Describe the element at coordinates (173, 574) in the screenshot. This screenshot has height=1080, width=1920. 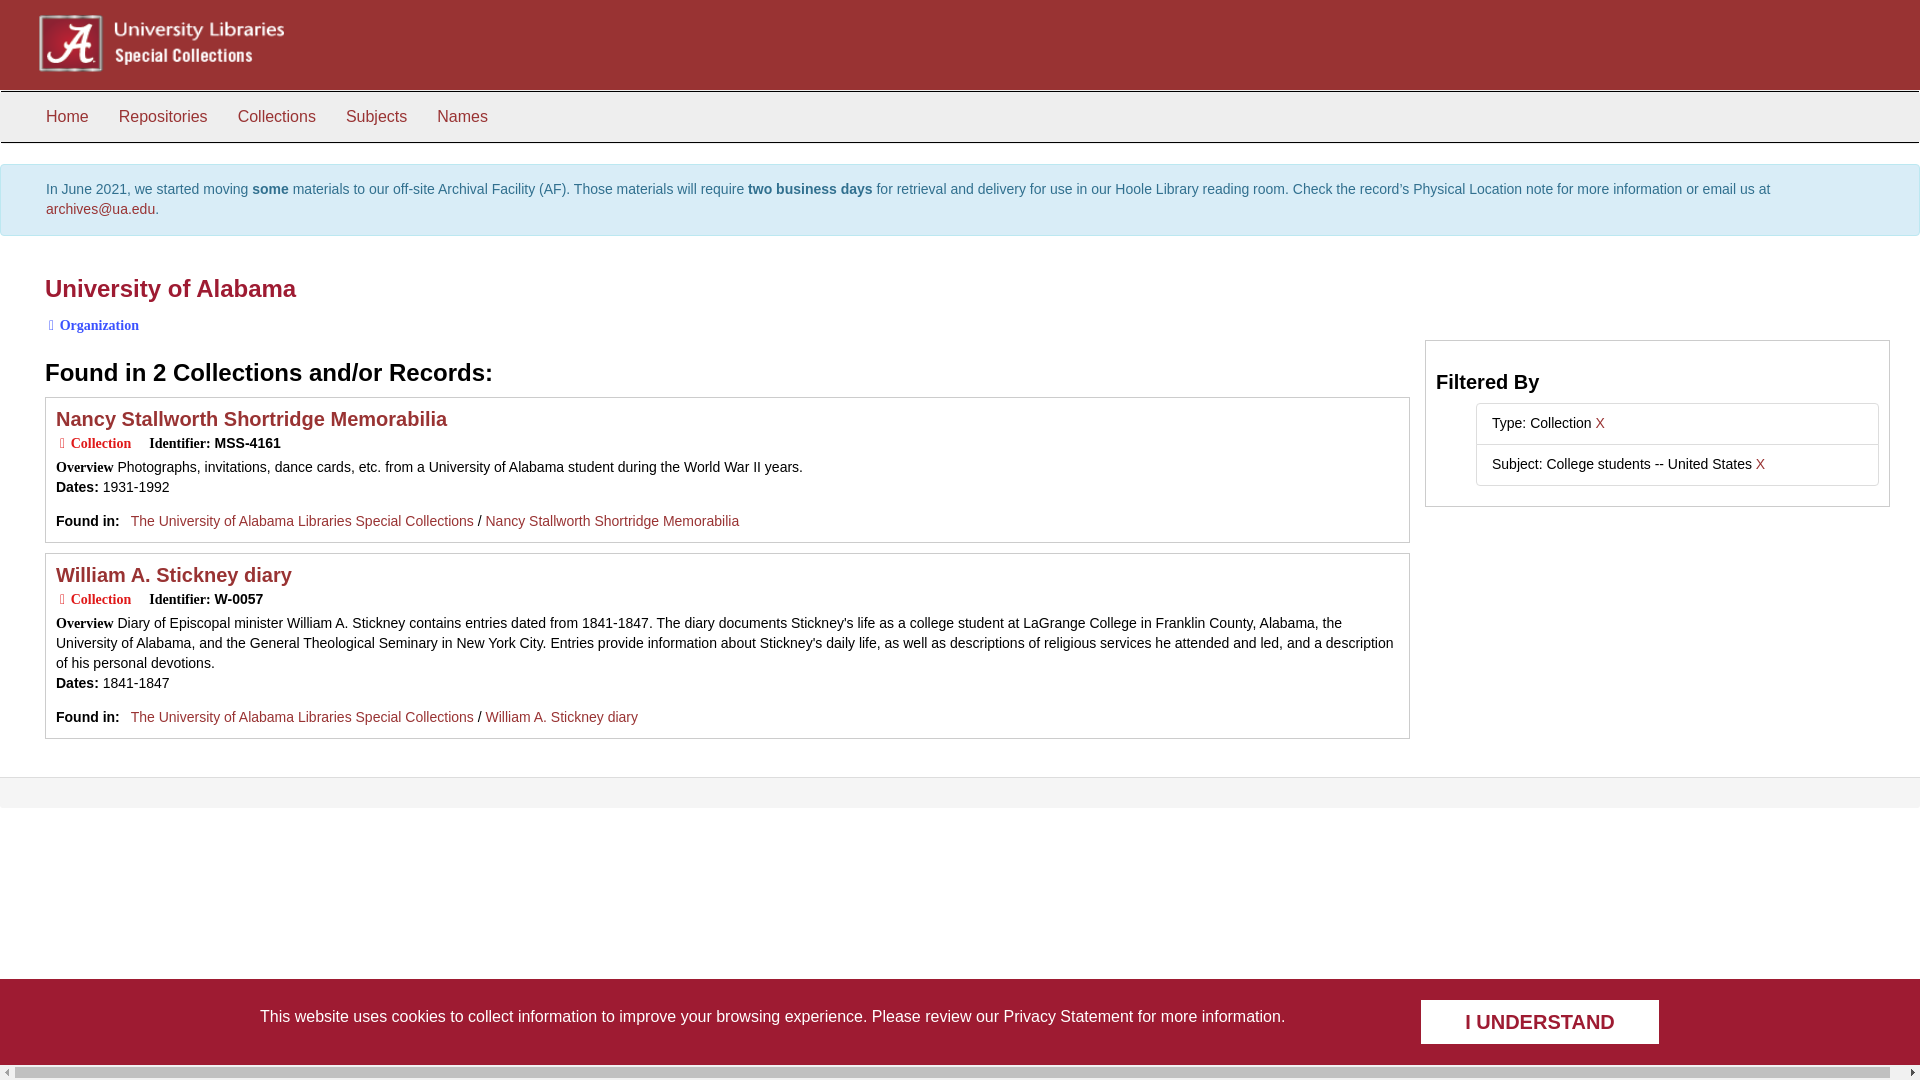
I see `William A. Stickney diary` at that location.